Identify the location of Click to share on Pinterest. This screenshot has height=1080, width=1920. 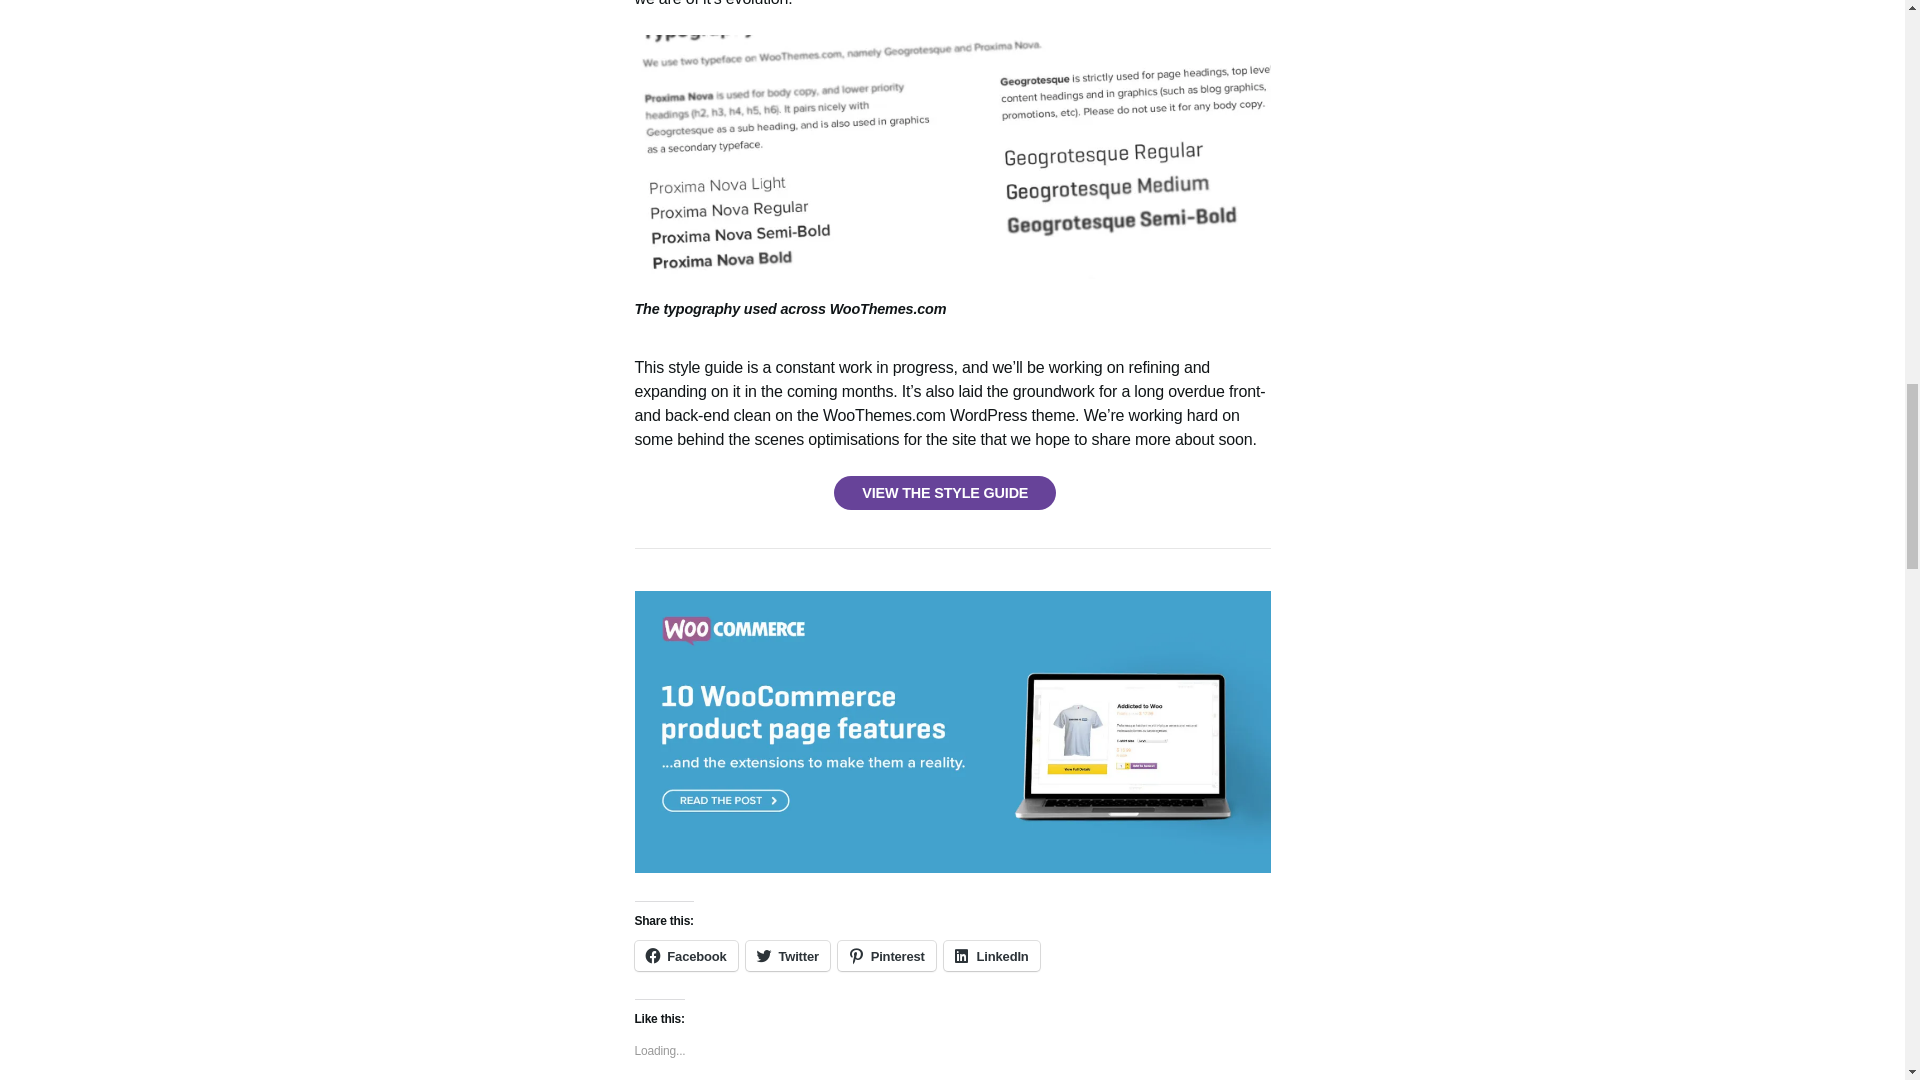
(886, 955).